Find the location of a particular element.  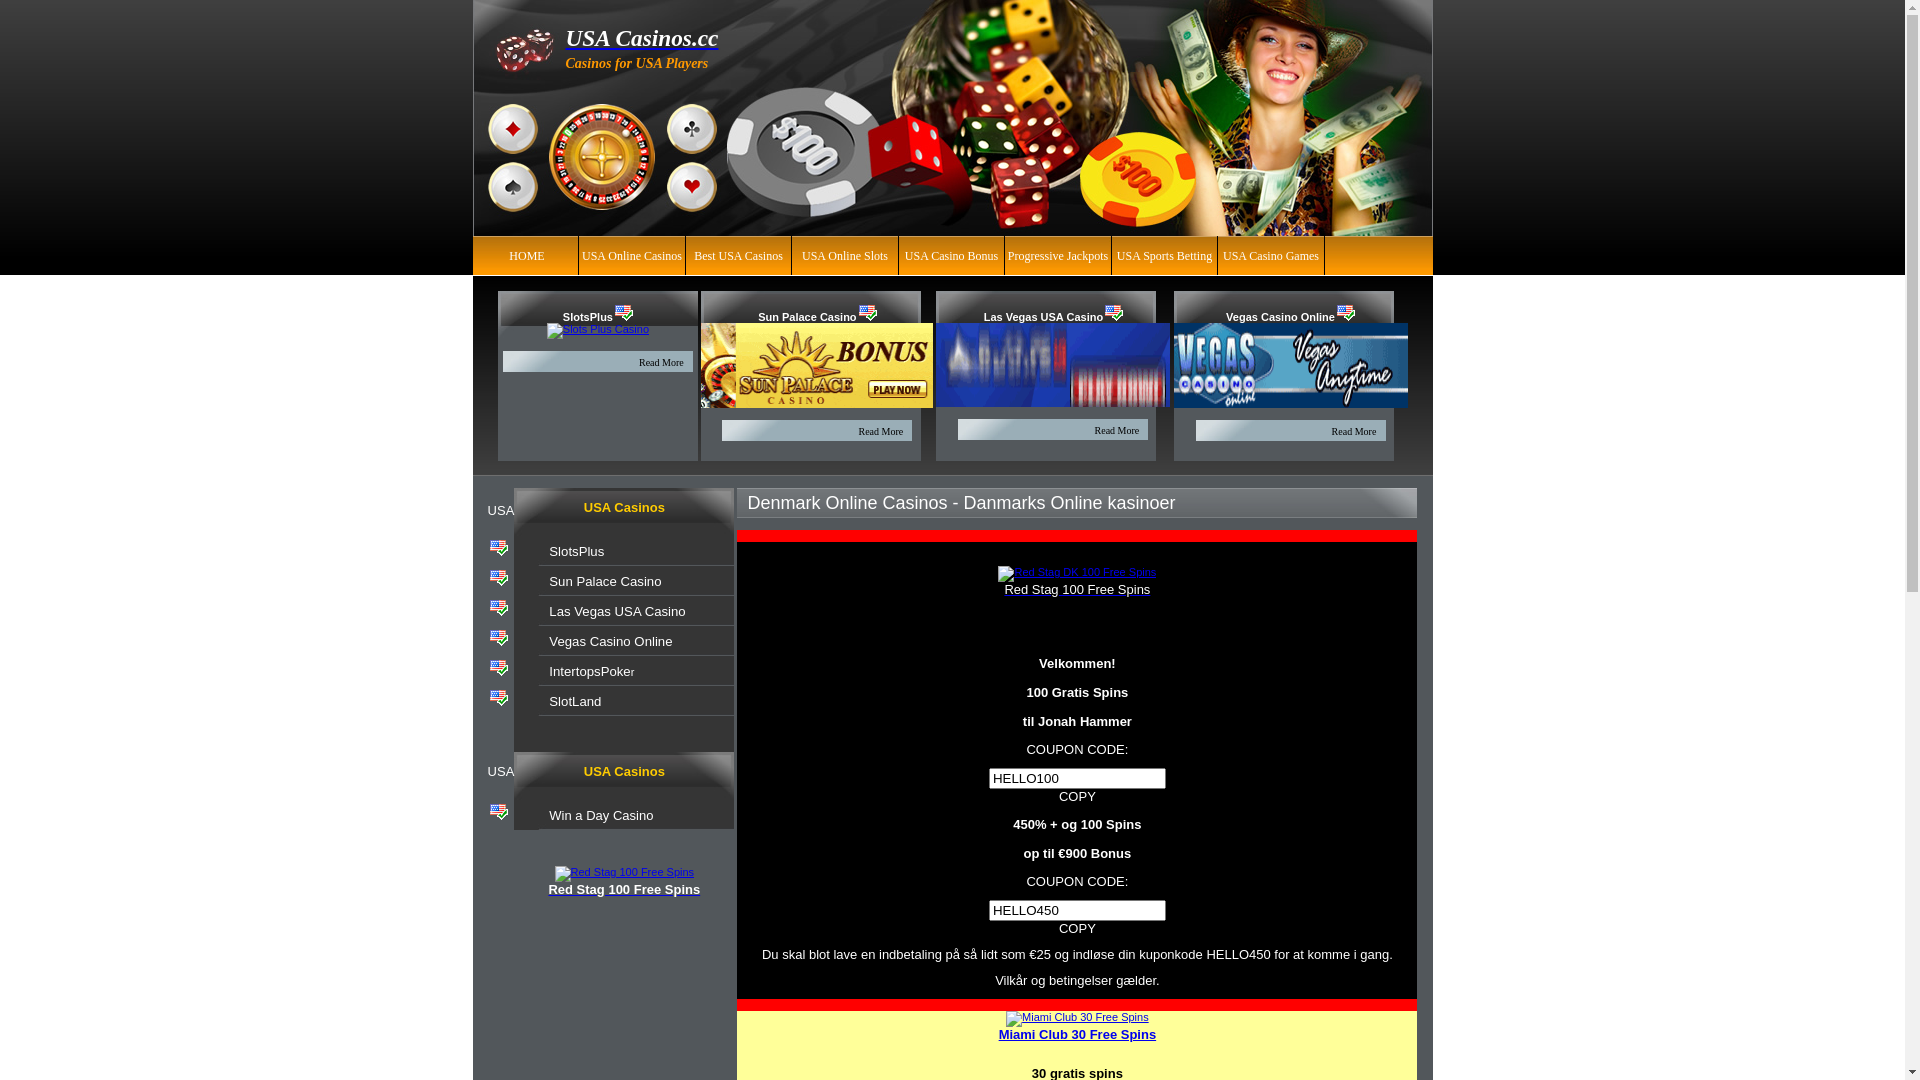

Progressive Jackpots is located at coordinates (1058, 255).